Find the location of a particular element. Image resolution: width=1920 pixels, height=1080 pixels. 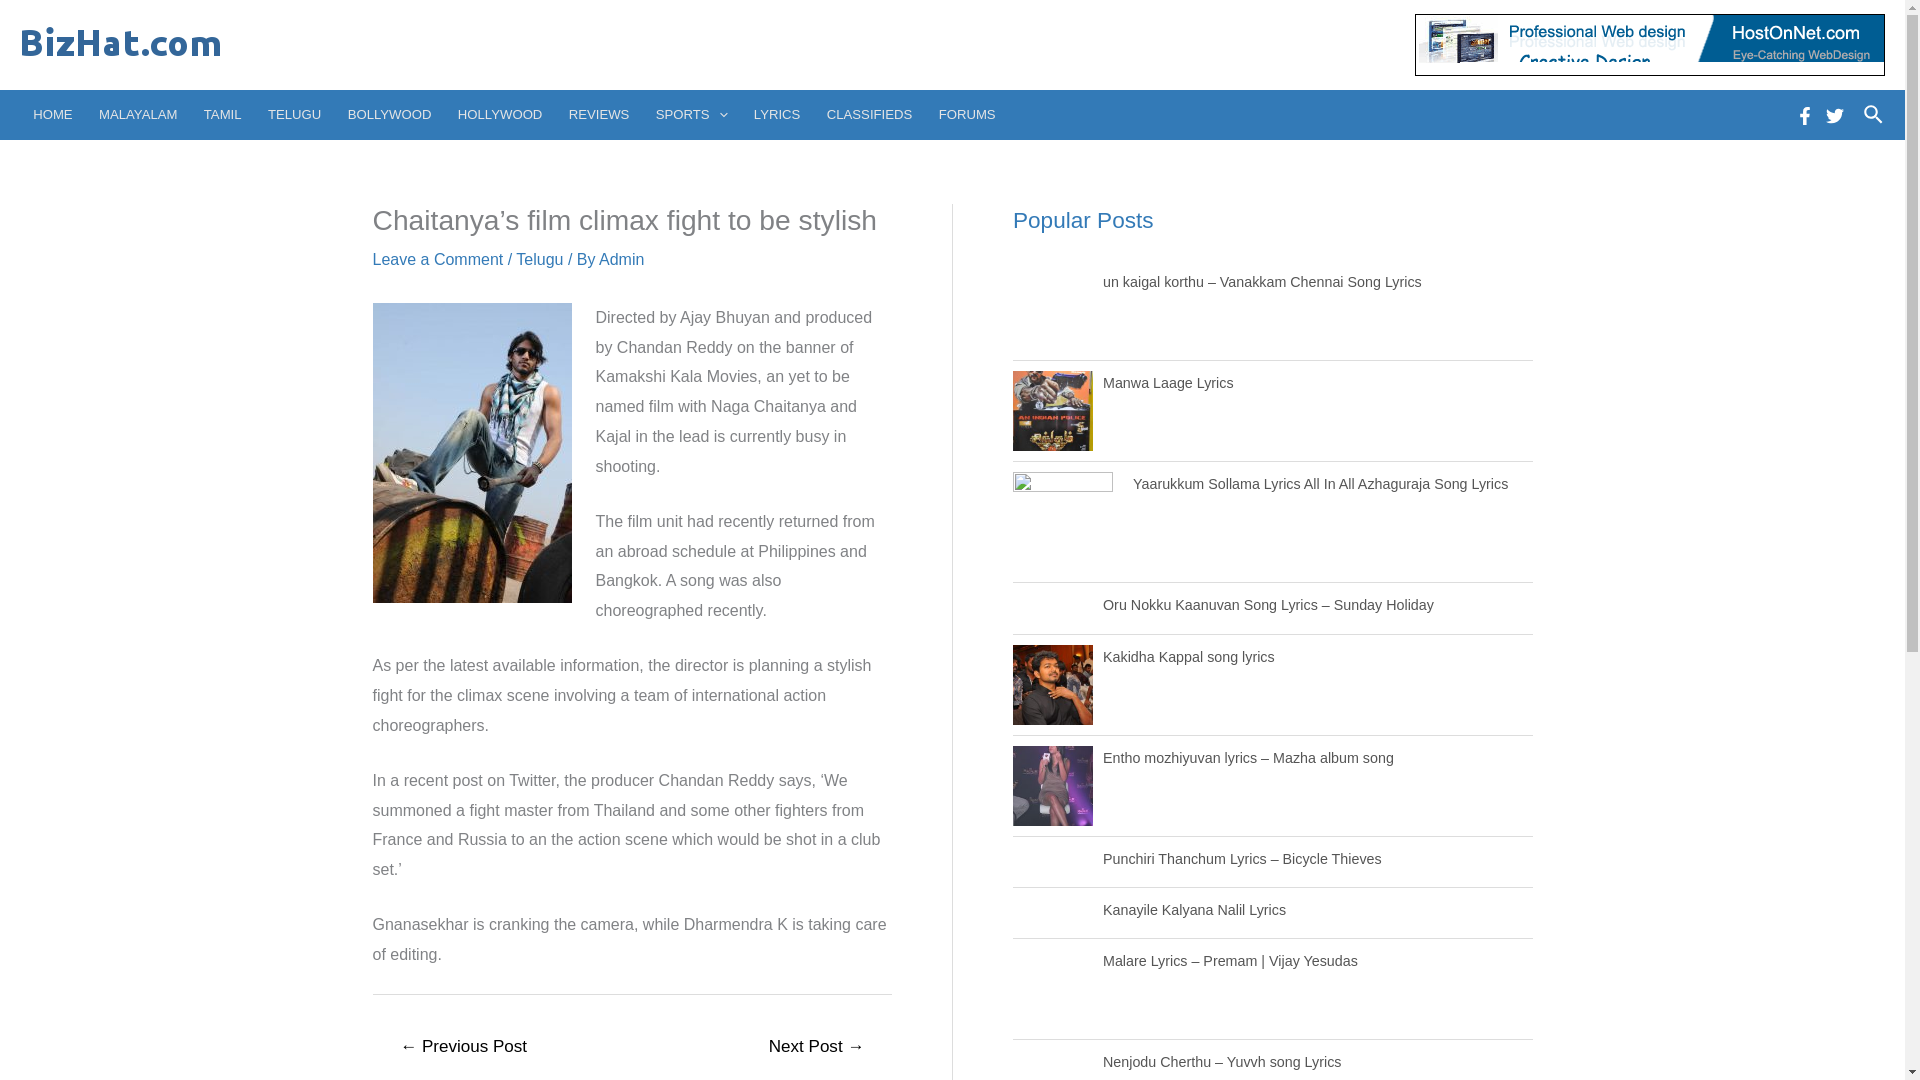

LYRICS is located at coordinates (778, 114).